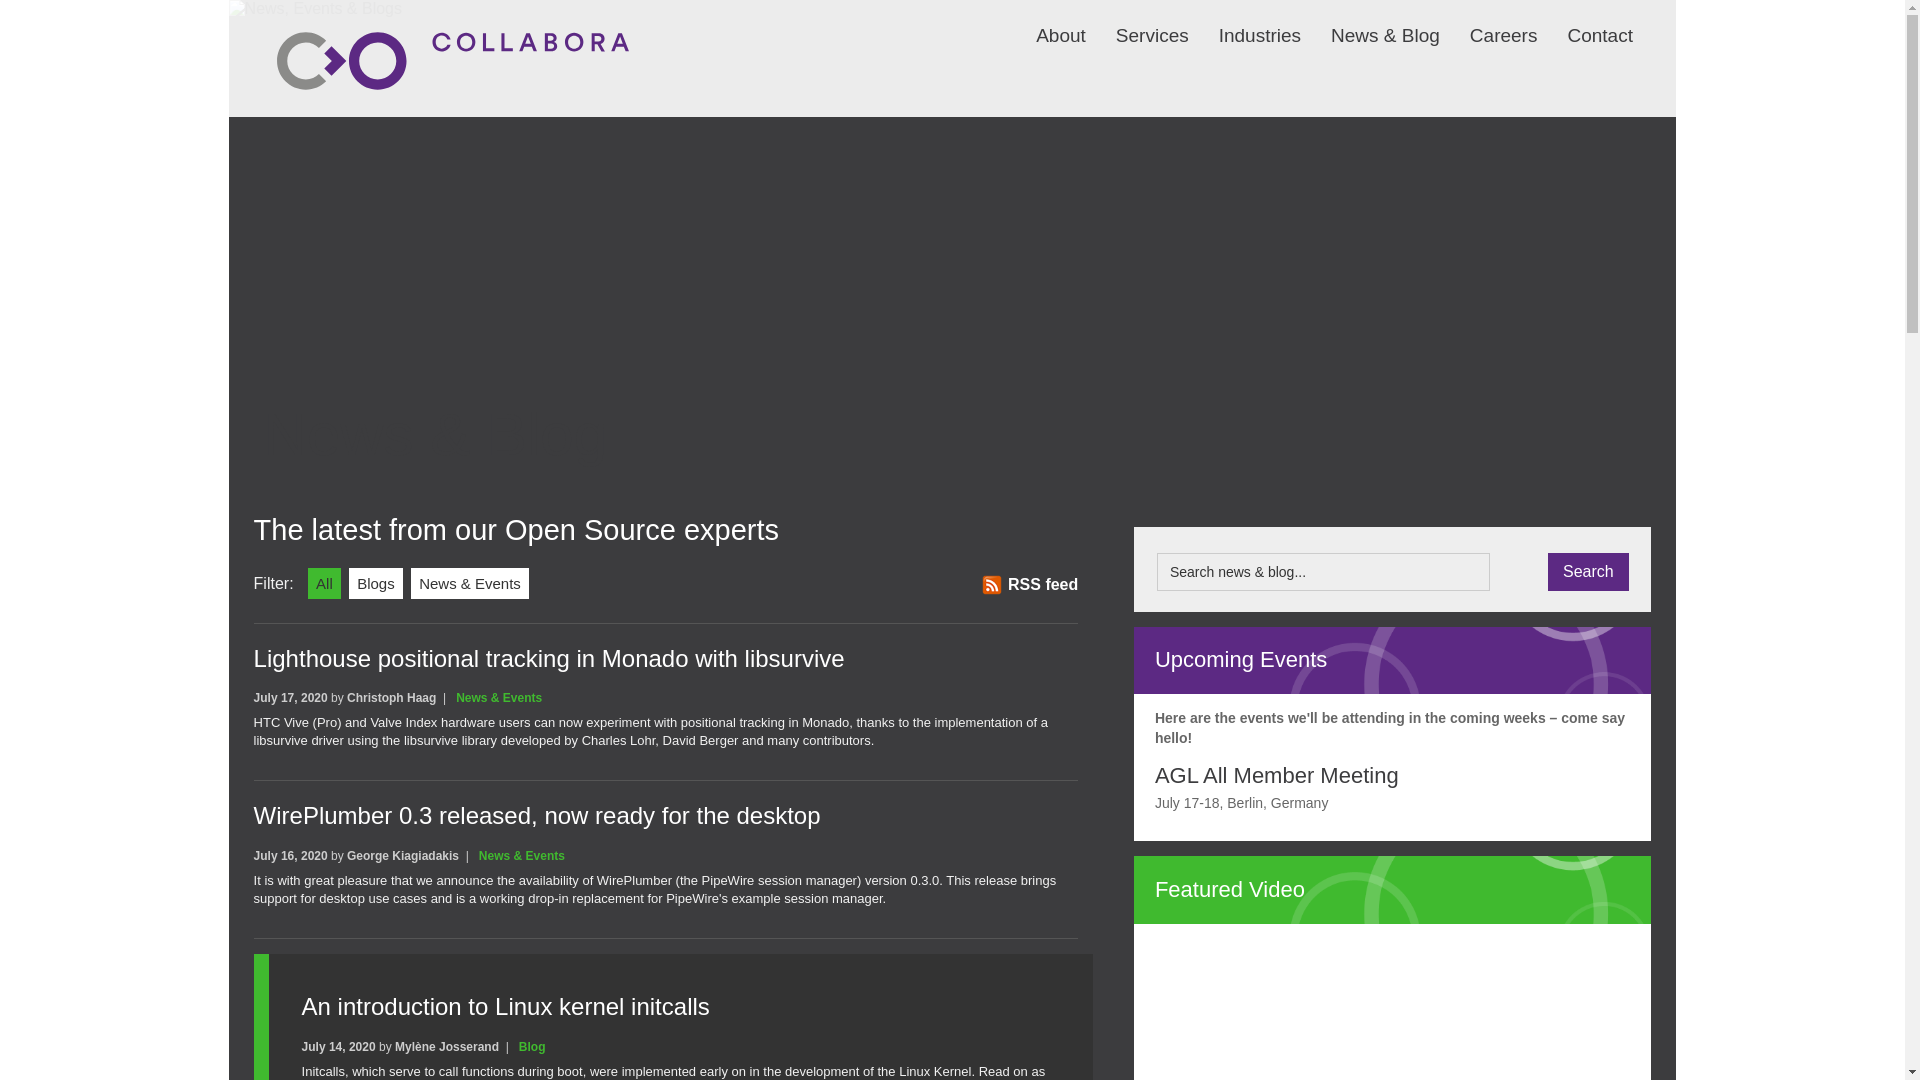 Image resolution: width=1920 pixels, height=1080 pixels. I want to click on Contact, so click(1584, 23).